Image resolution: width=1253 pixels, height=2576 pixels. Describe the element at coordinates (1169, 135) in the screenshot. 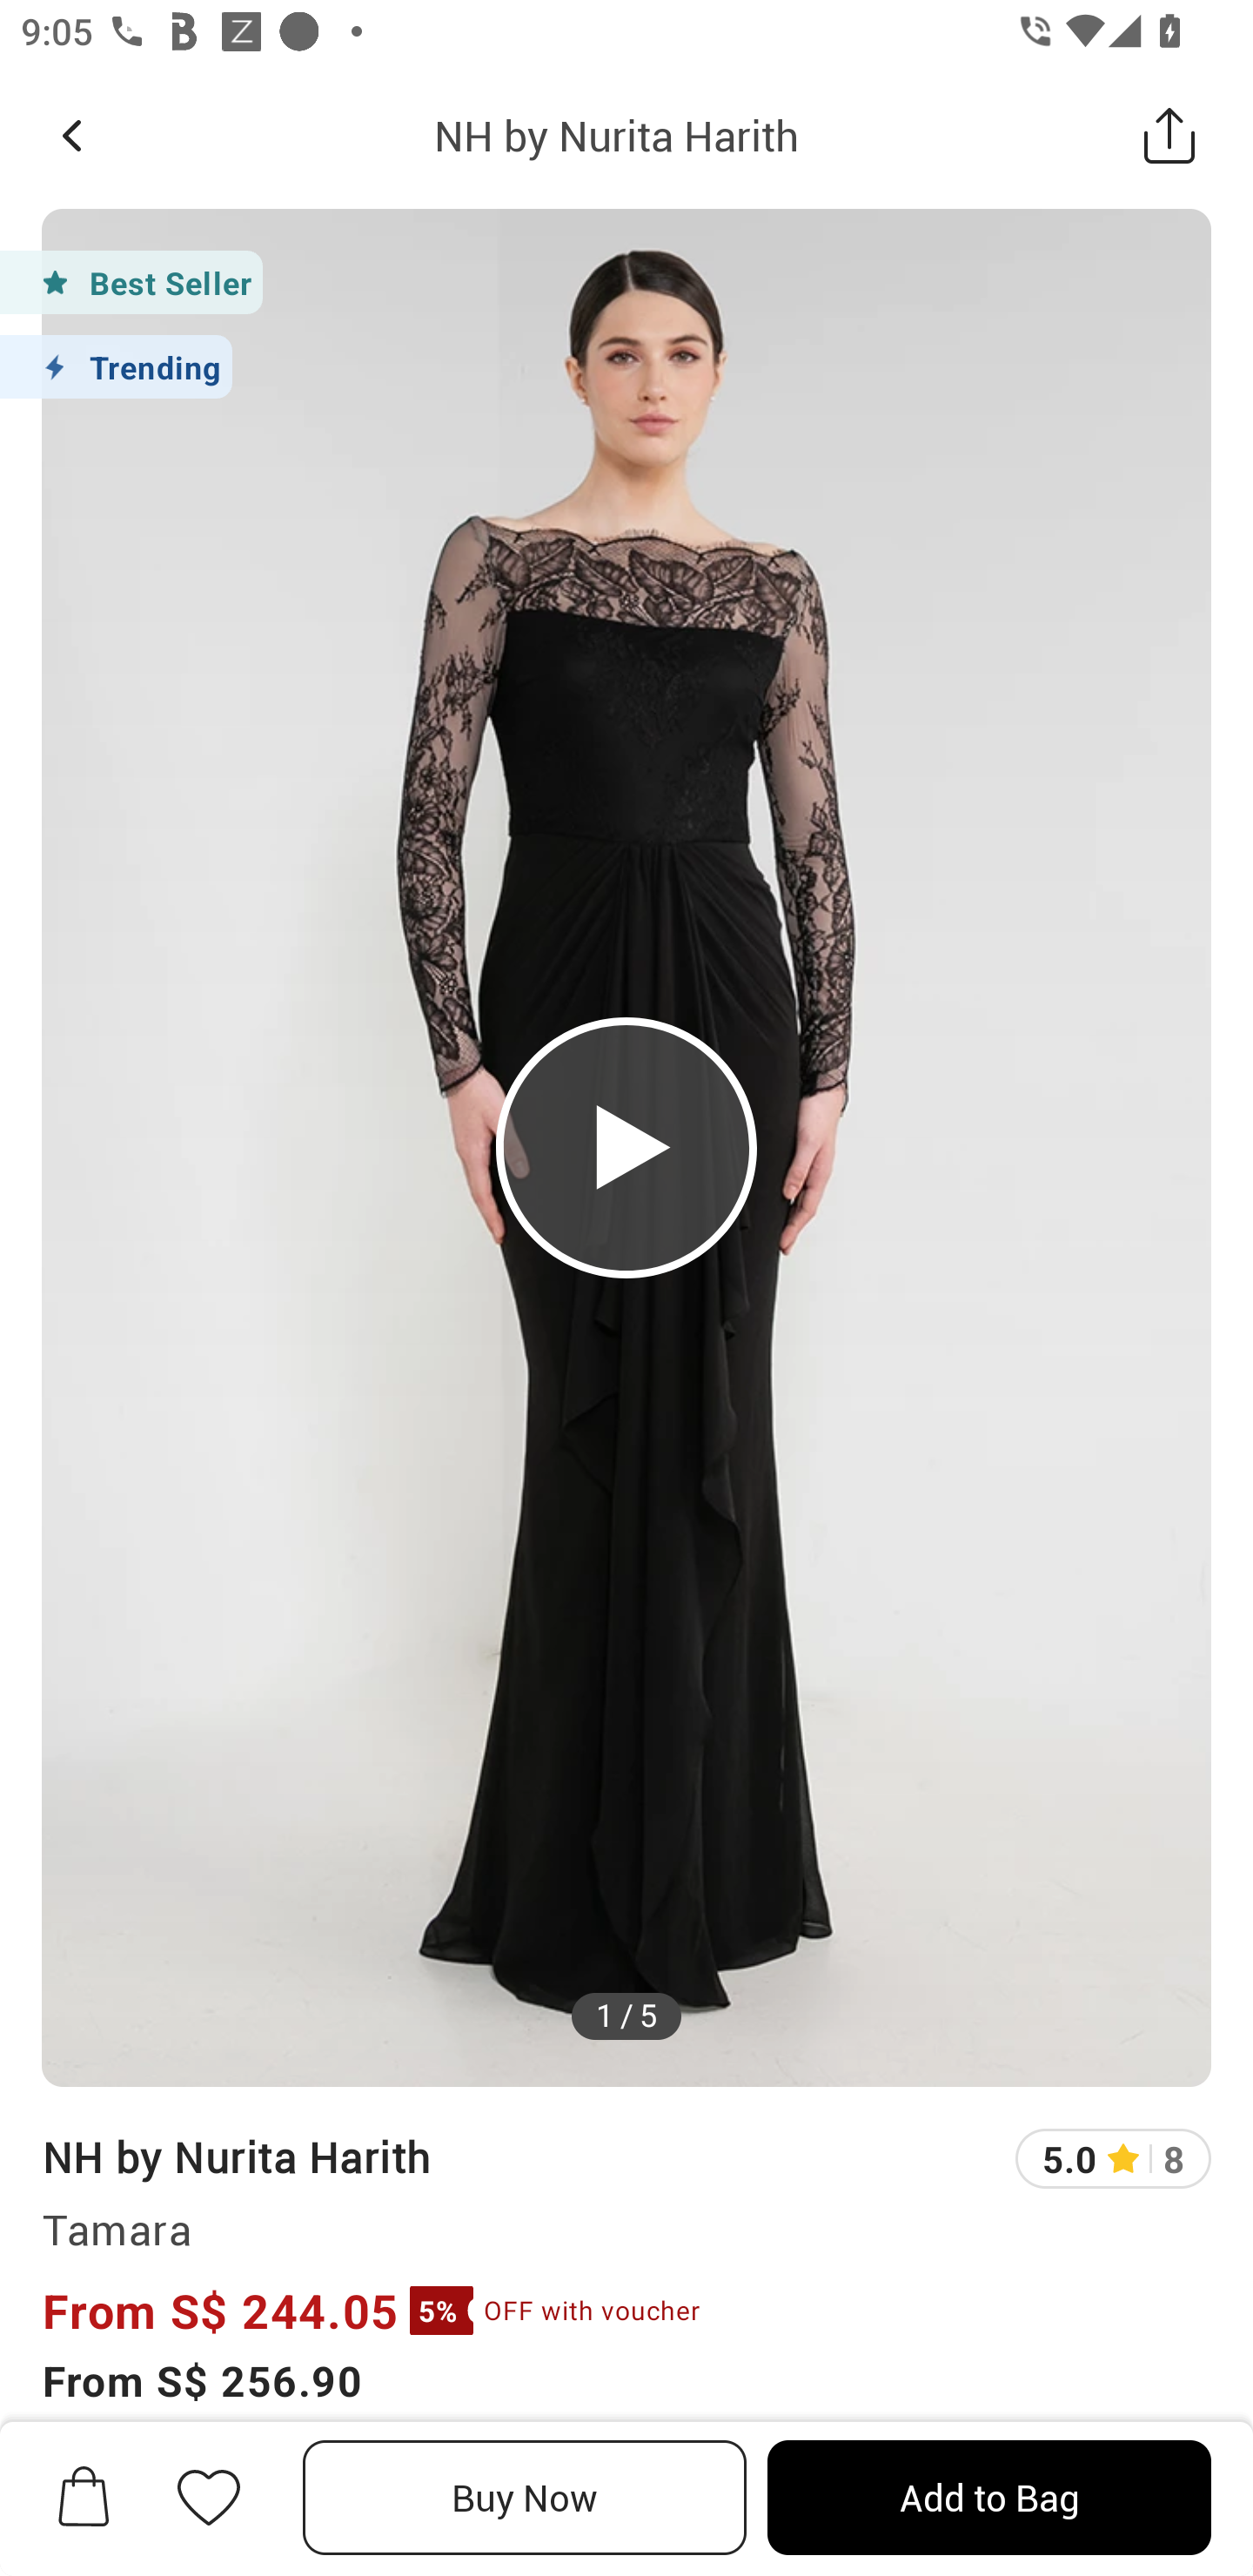

I see `Share this Product` at that location.